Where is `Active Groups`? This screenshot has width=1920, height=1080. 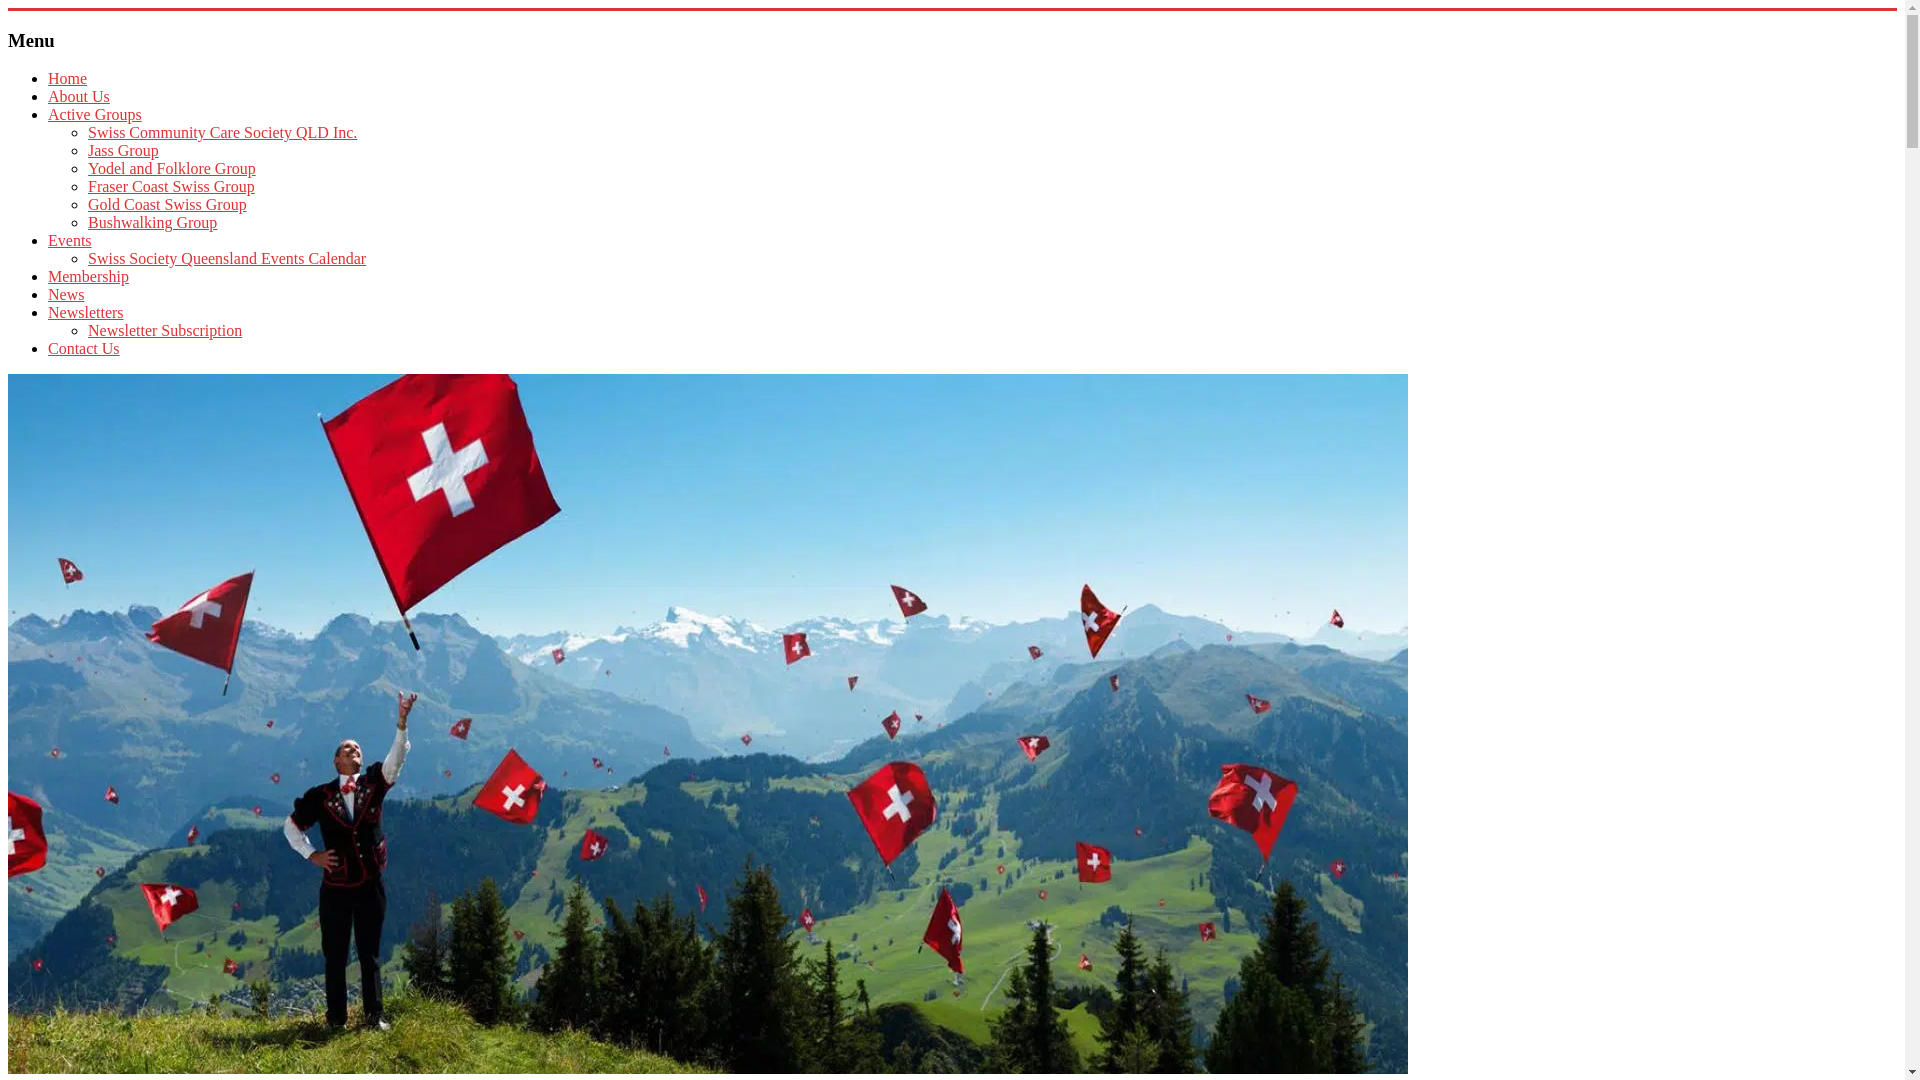 Active Groups is located at coordinates (95, 114).